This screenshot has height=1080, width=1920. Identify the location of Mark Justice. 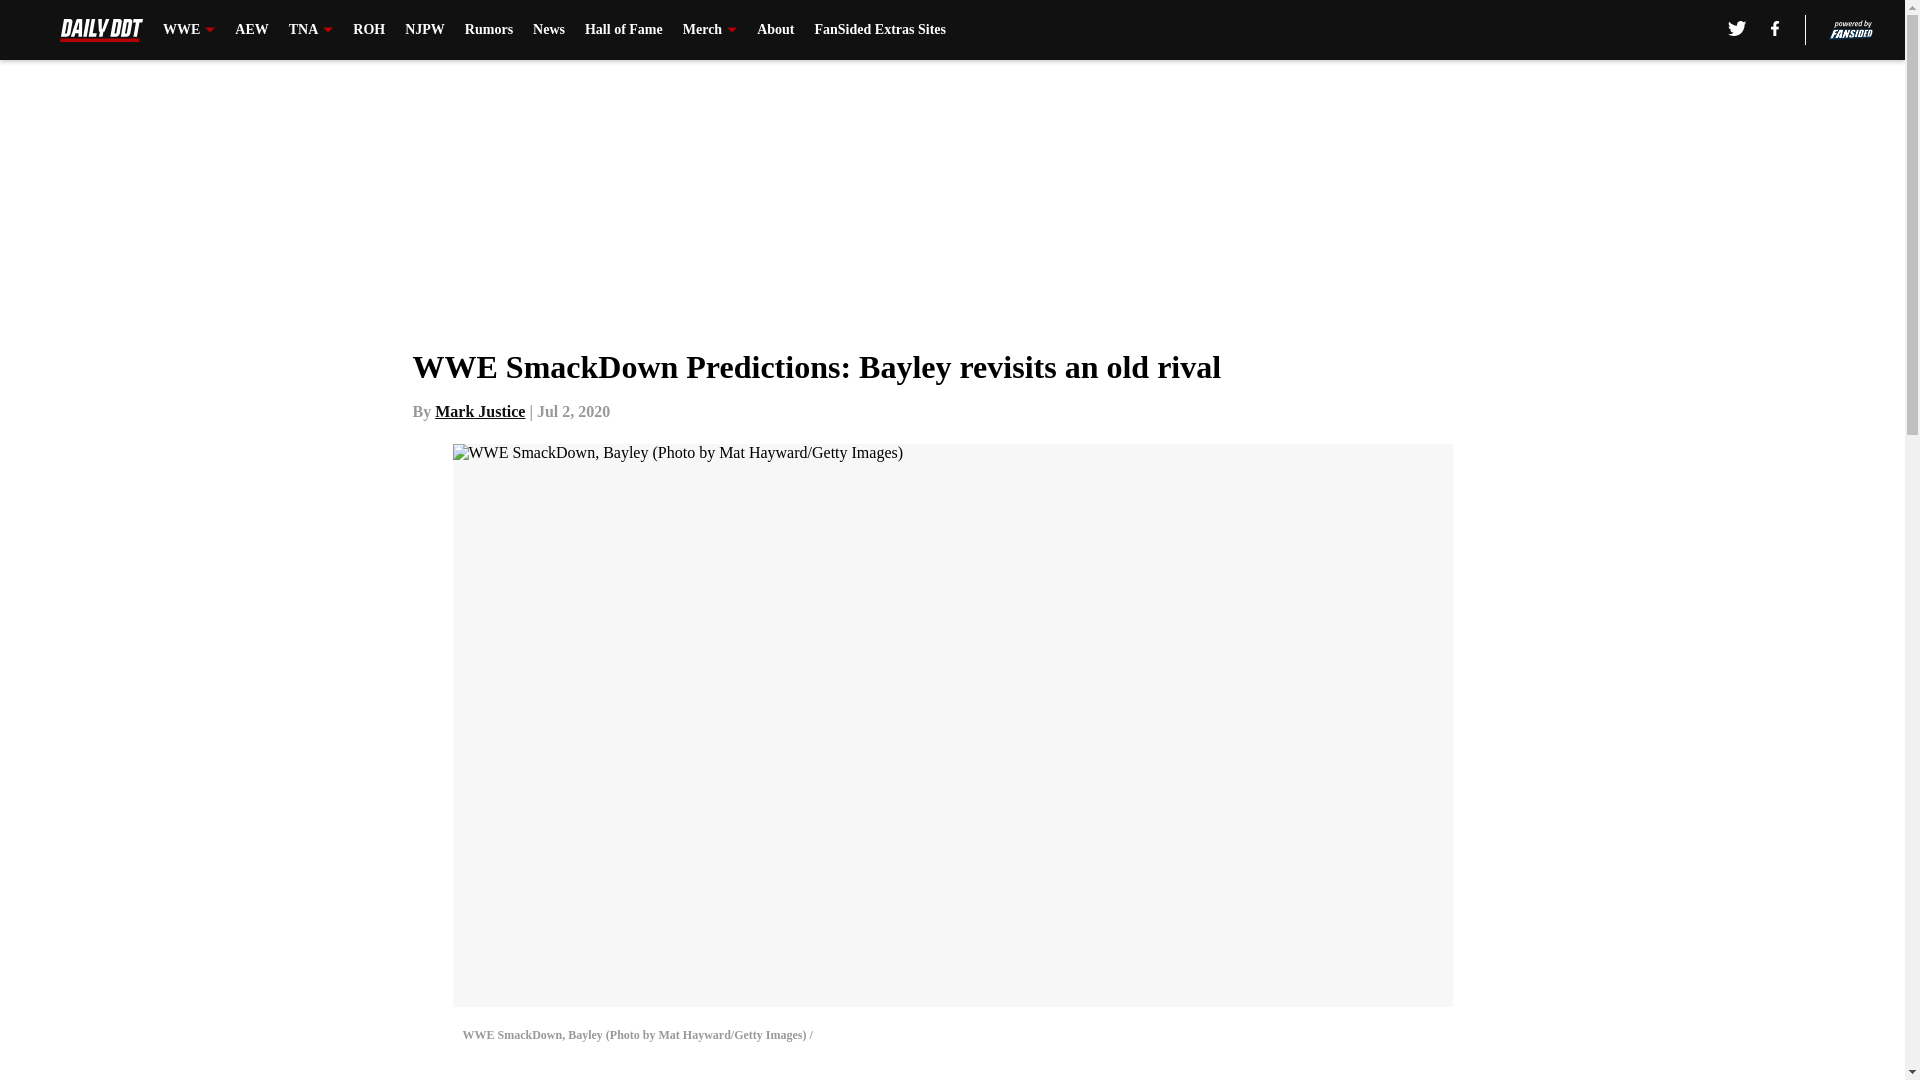
(480, 411).